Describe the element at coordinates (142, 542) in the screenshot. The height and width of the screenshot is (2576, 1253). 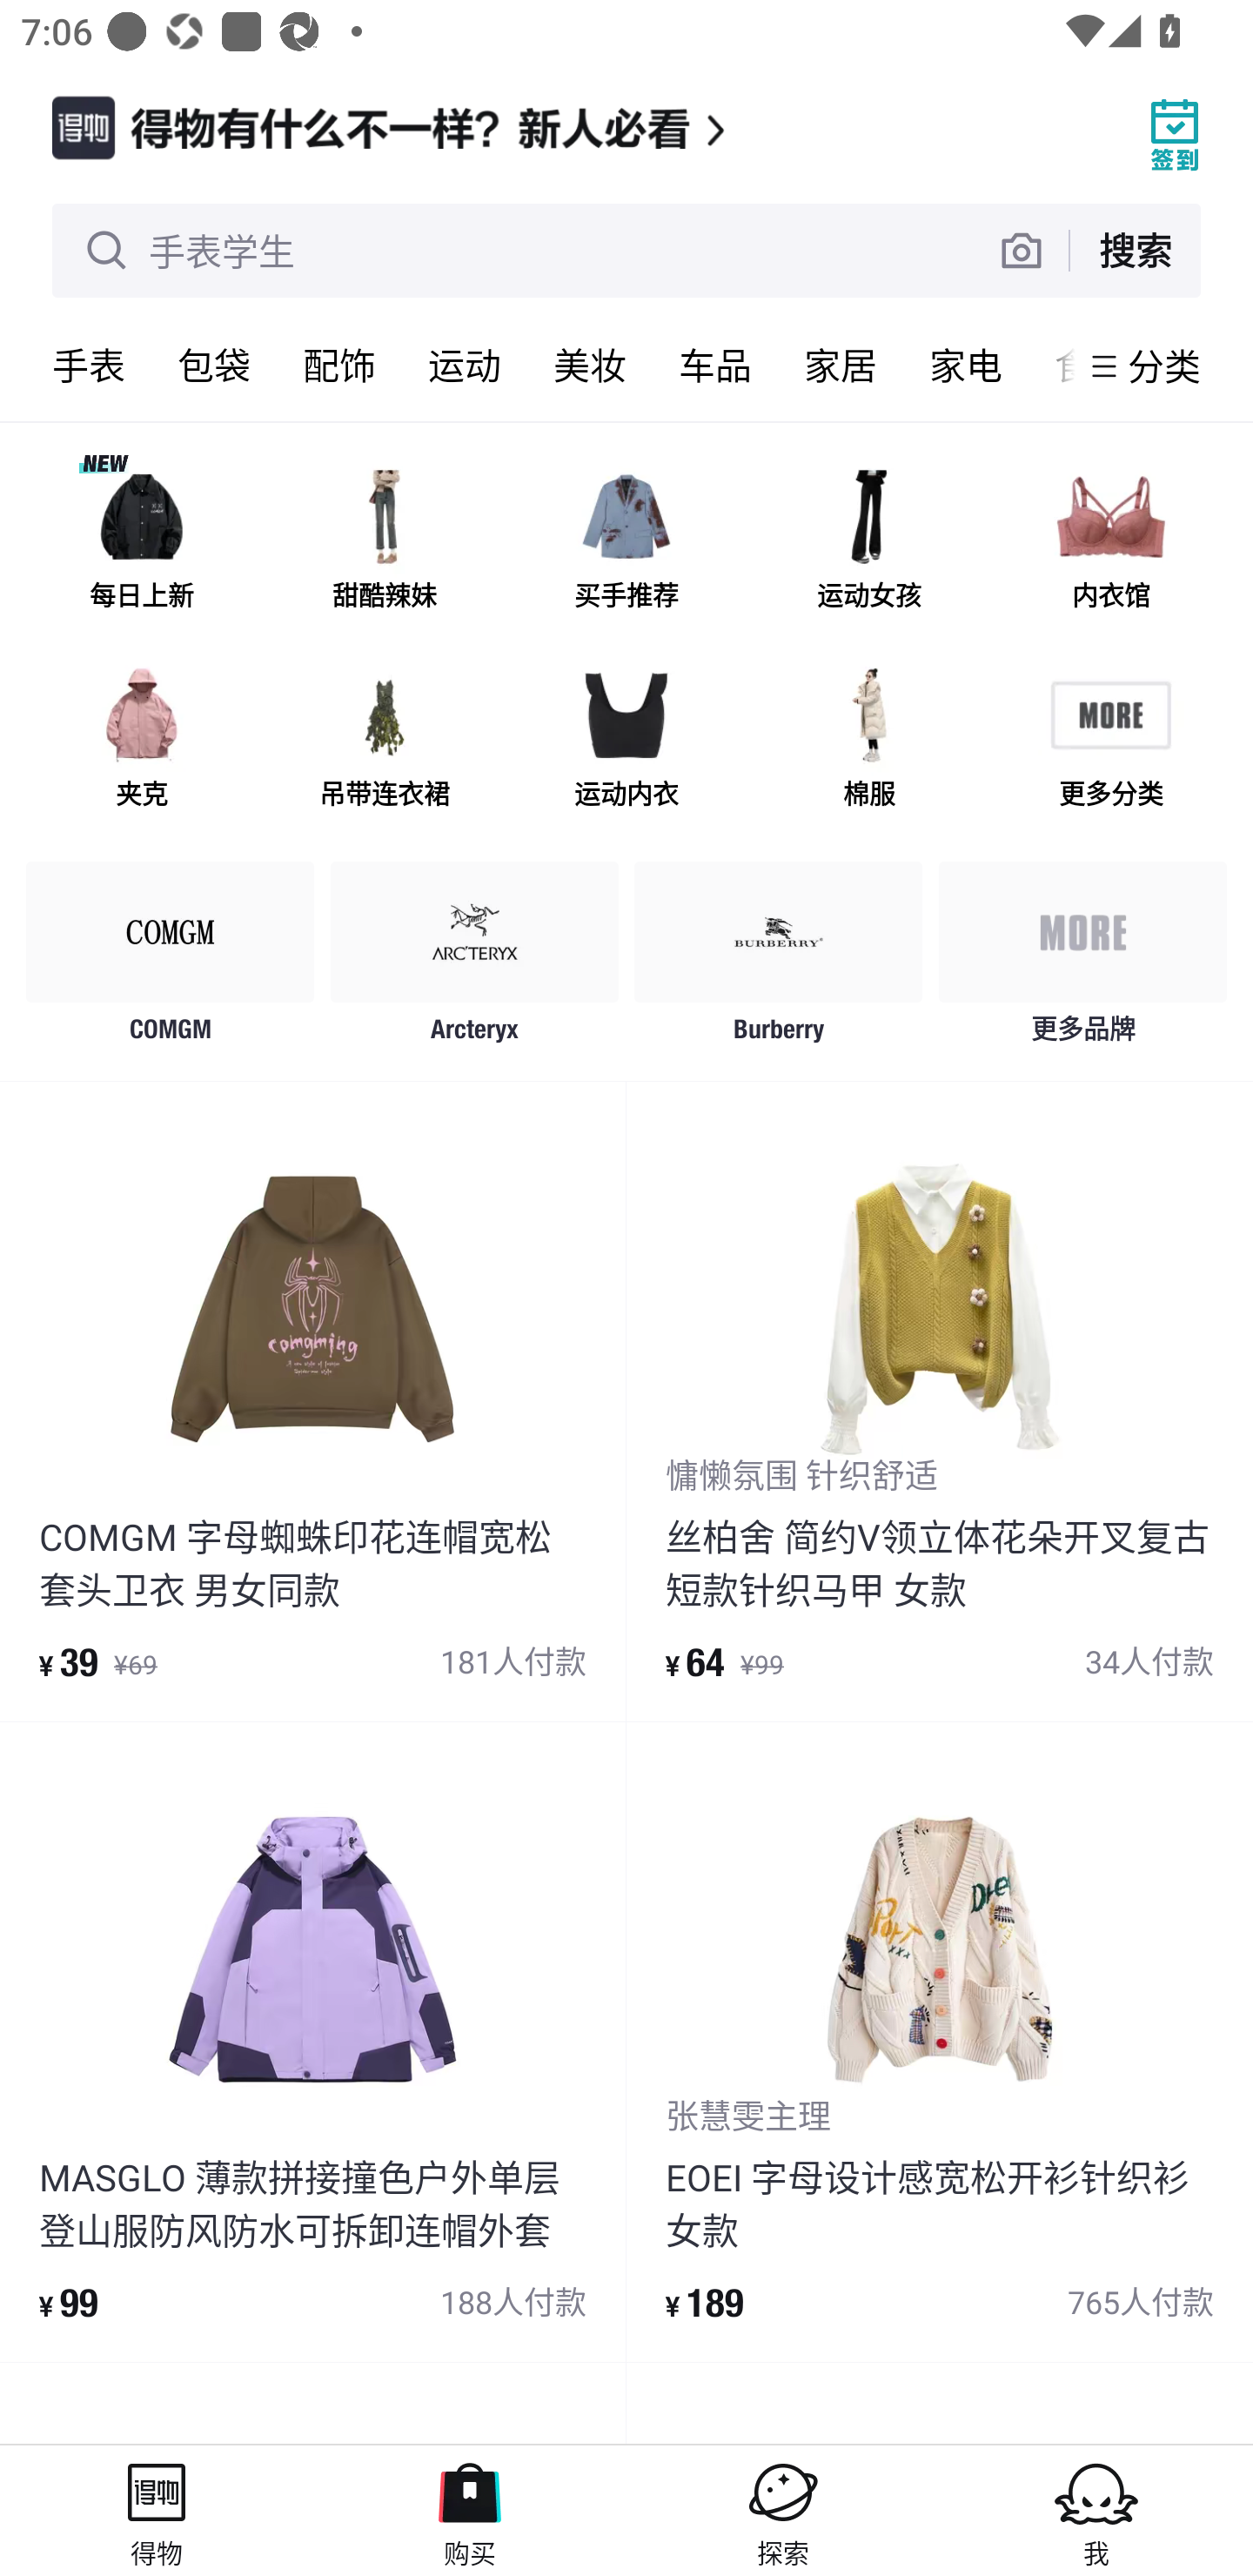
I see `每日上新` at that location.